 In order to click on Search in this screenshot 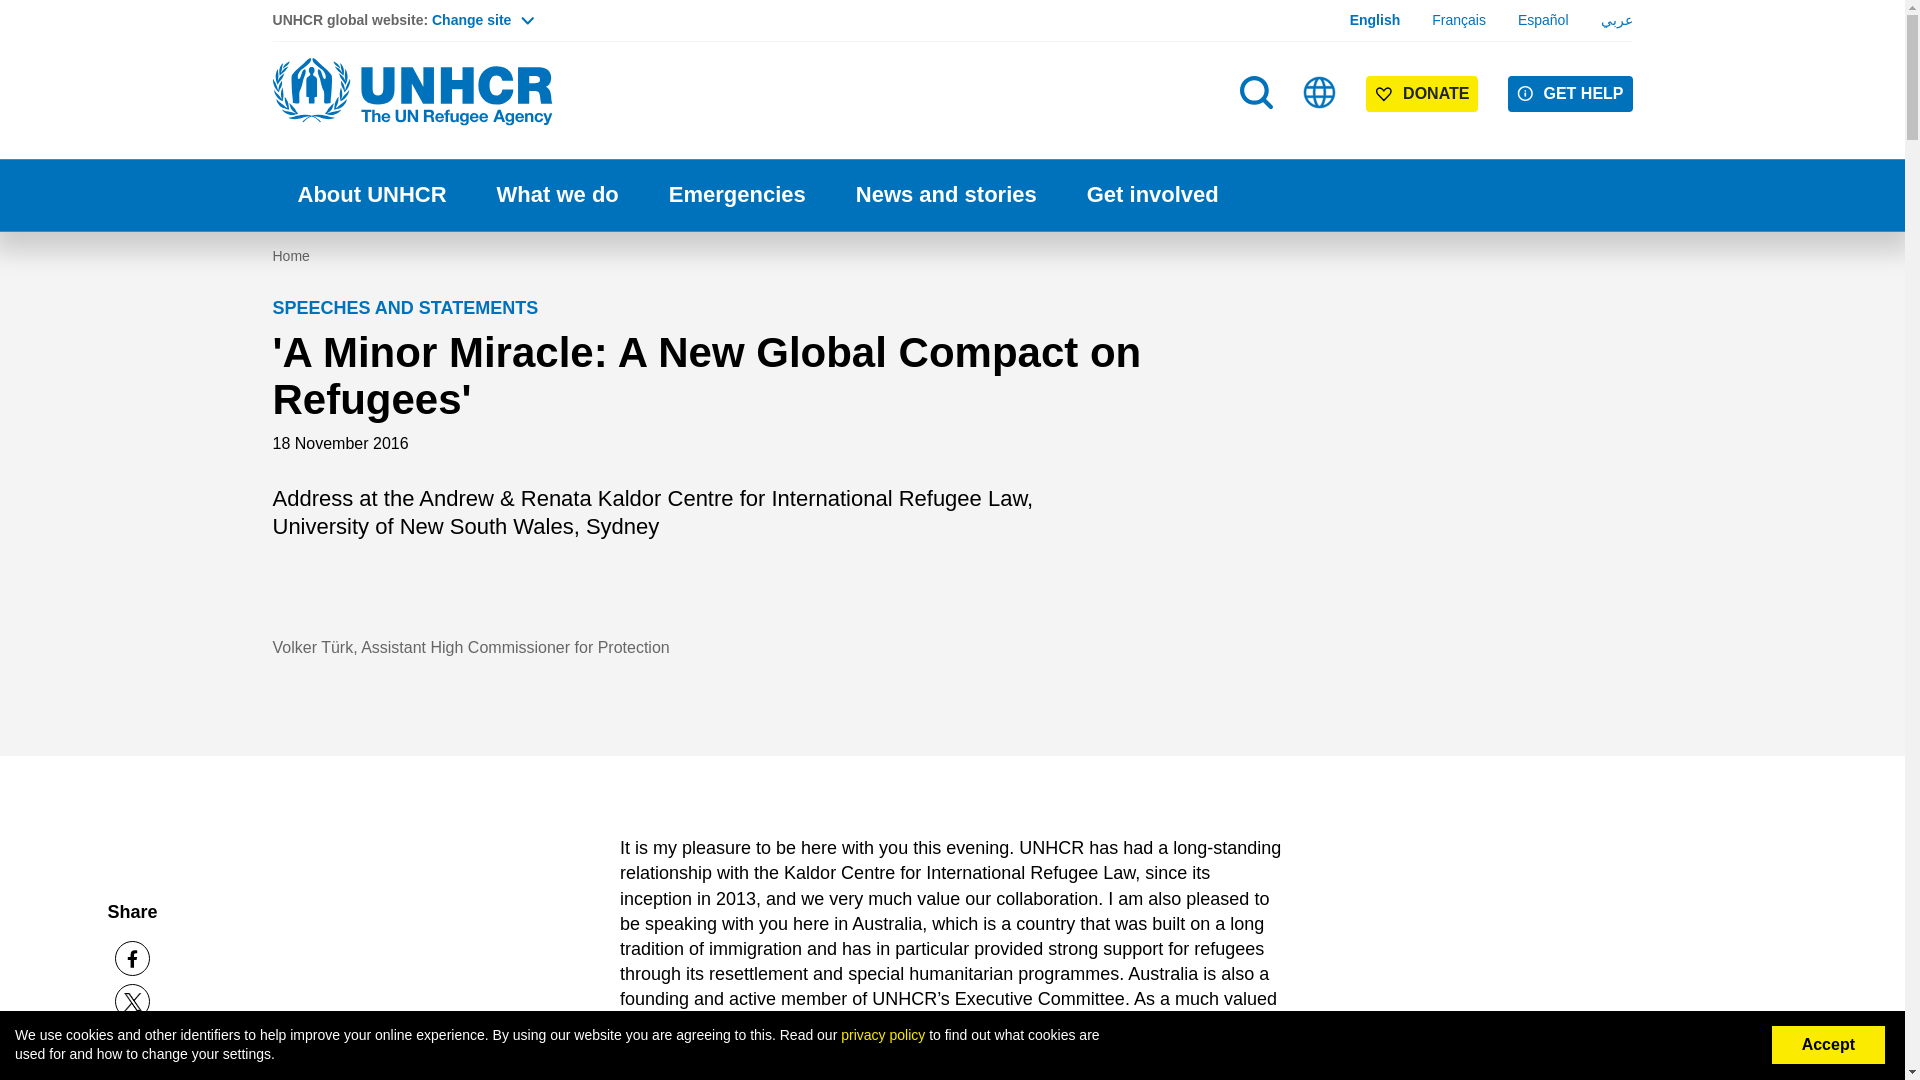, I will do `click(1256, 92)`.